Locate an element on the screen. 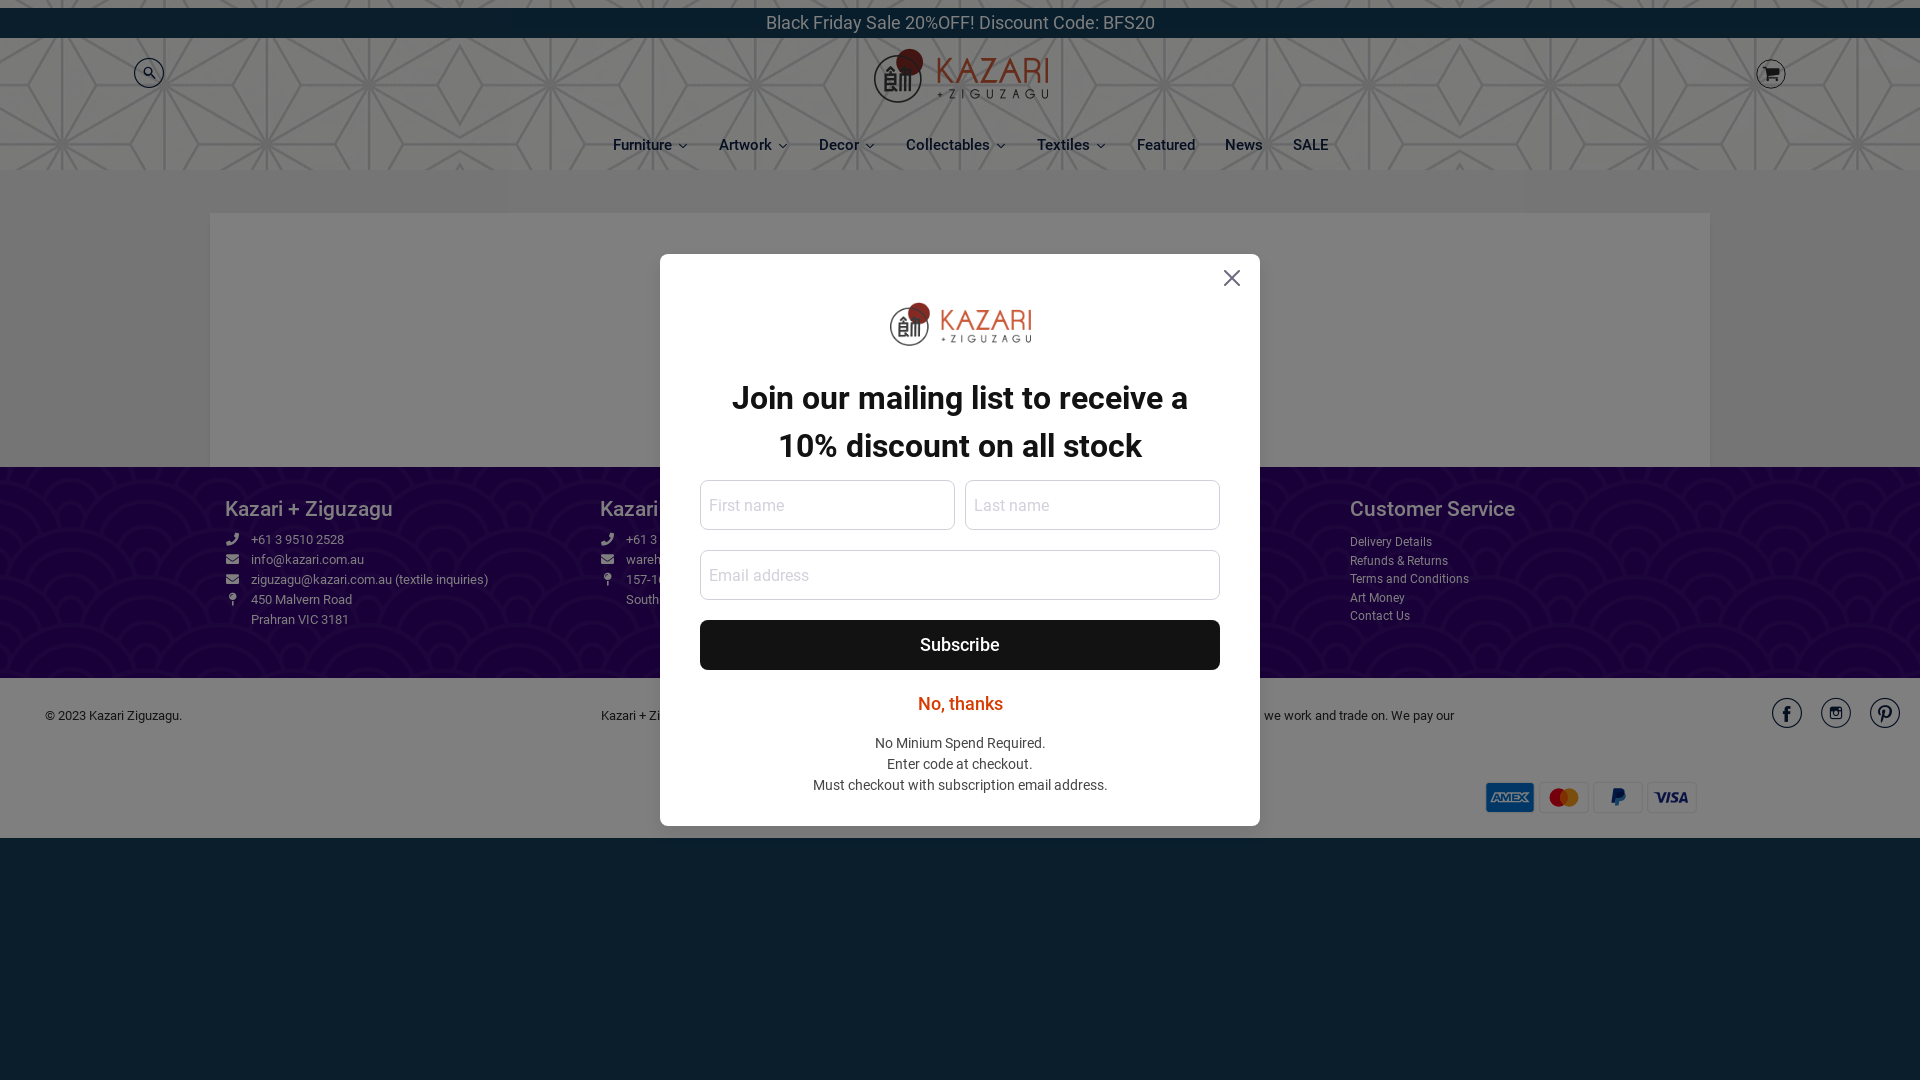  Hire is located at coordinates (1155, 598).